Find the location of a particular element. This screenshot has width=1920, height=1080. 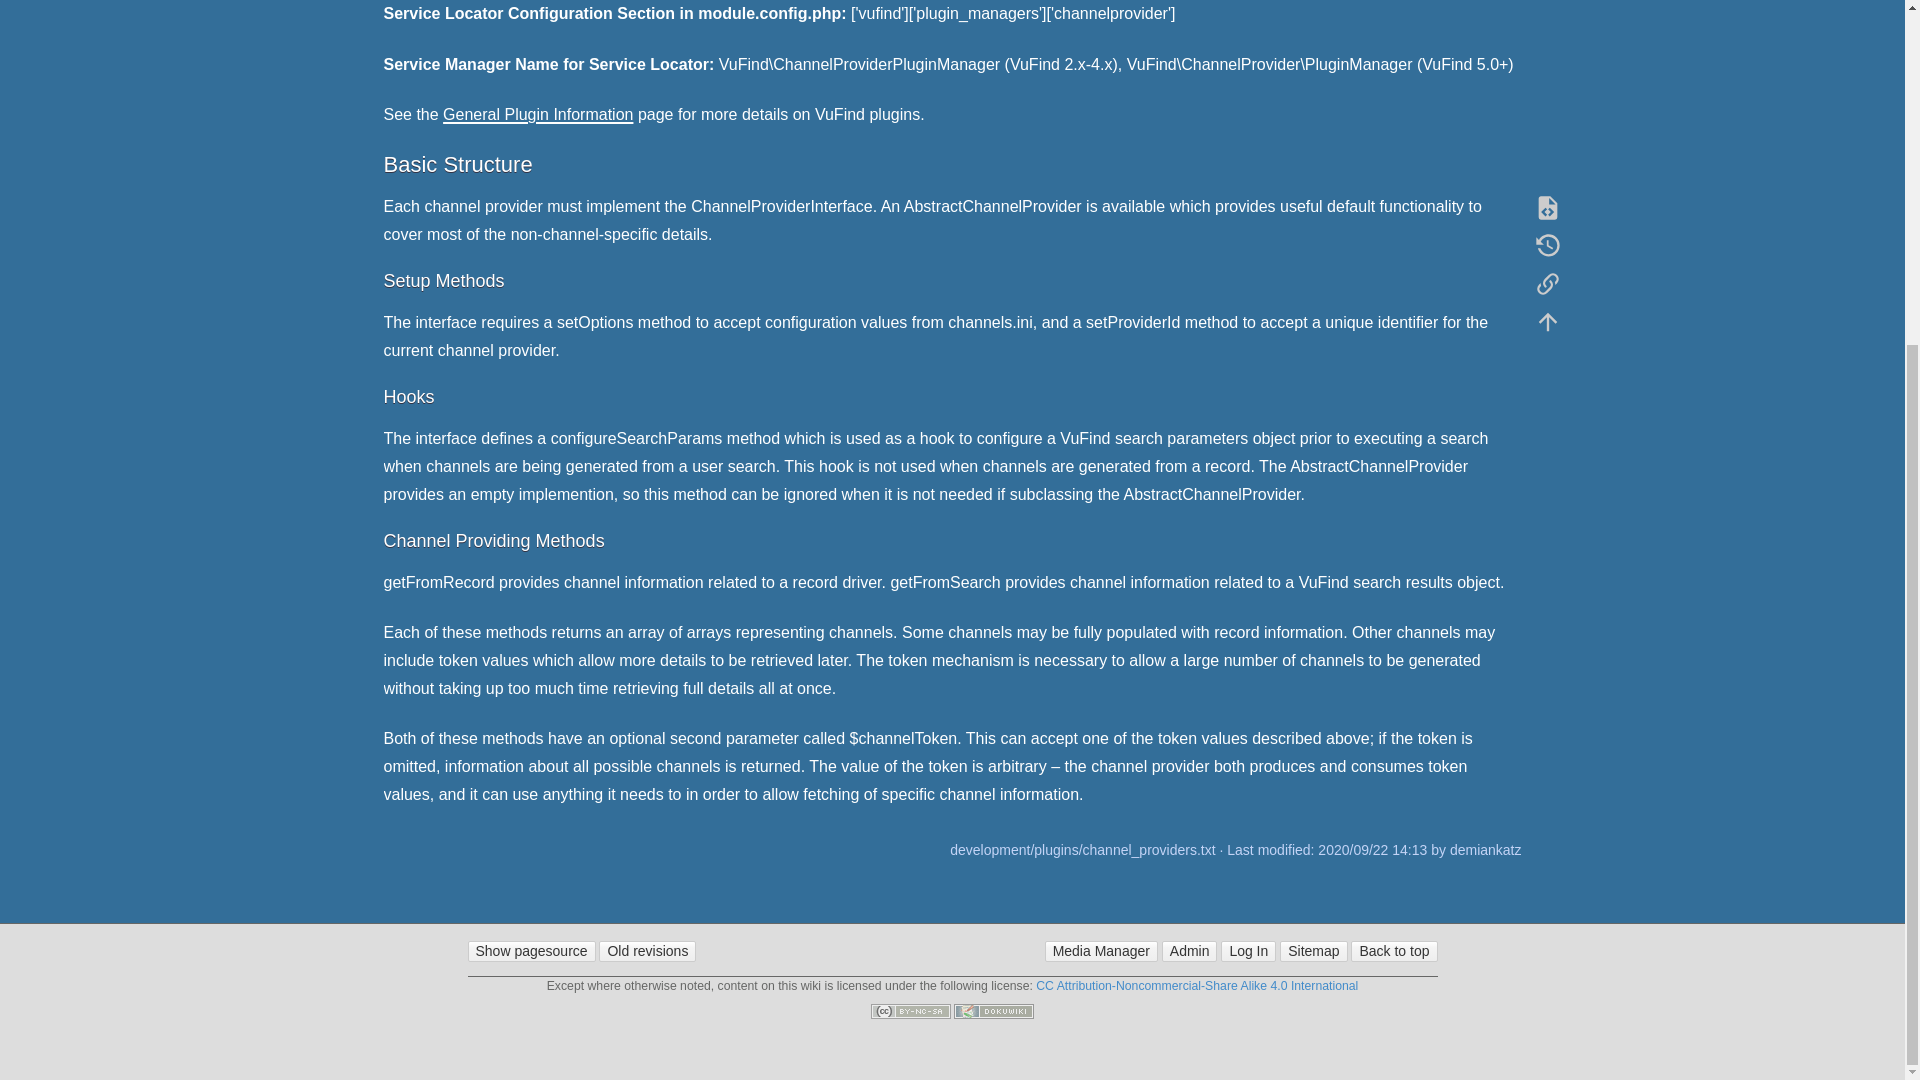

Old revisions is located at coordinates (647, 951).